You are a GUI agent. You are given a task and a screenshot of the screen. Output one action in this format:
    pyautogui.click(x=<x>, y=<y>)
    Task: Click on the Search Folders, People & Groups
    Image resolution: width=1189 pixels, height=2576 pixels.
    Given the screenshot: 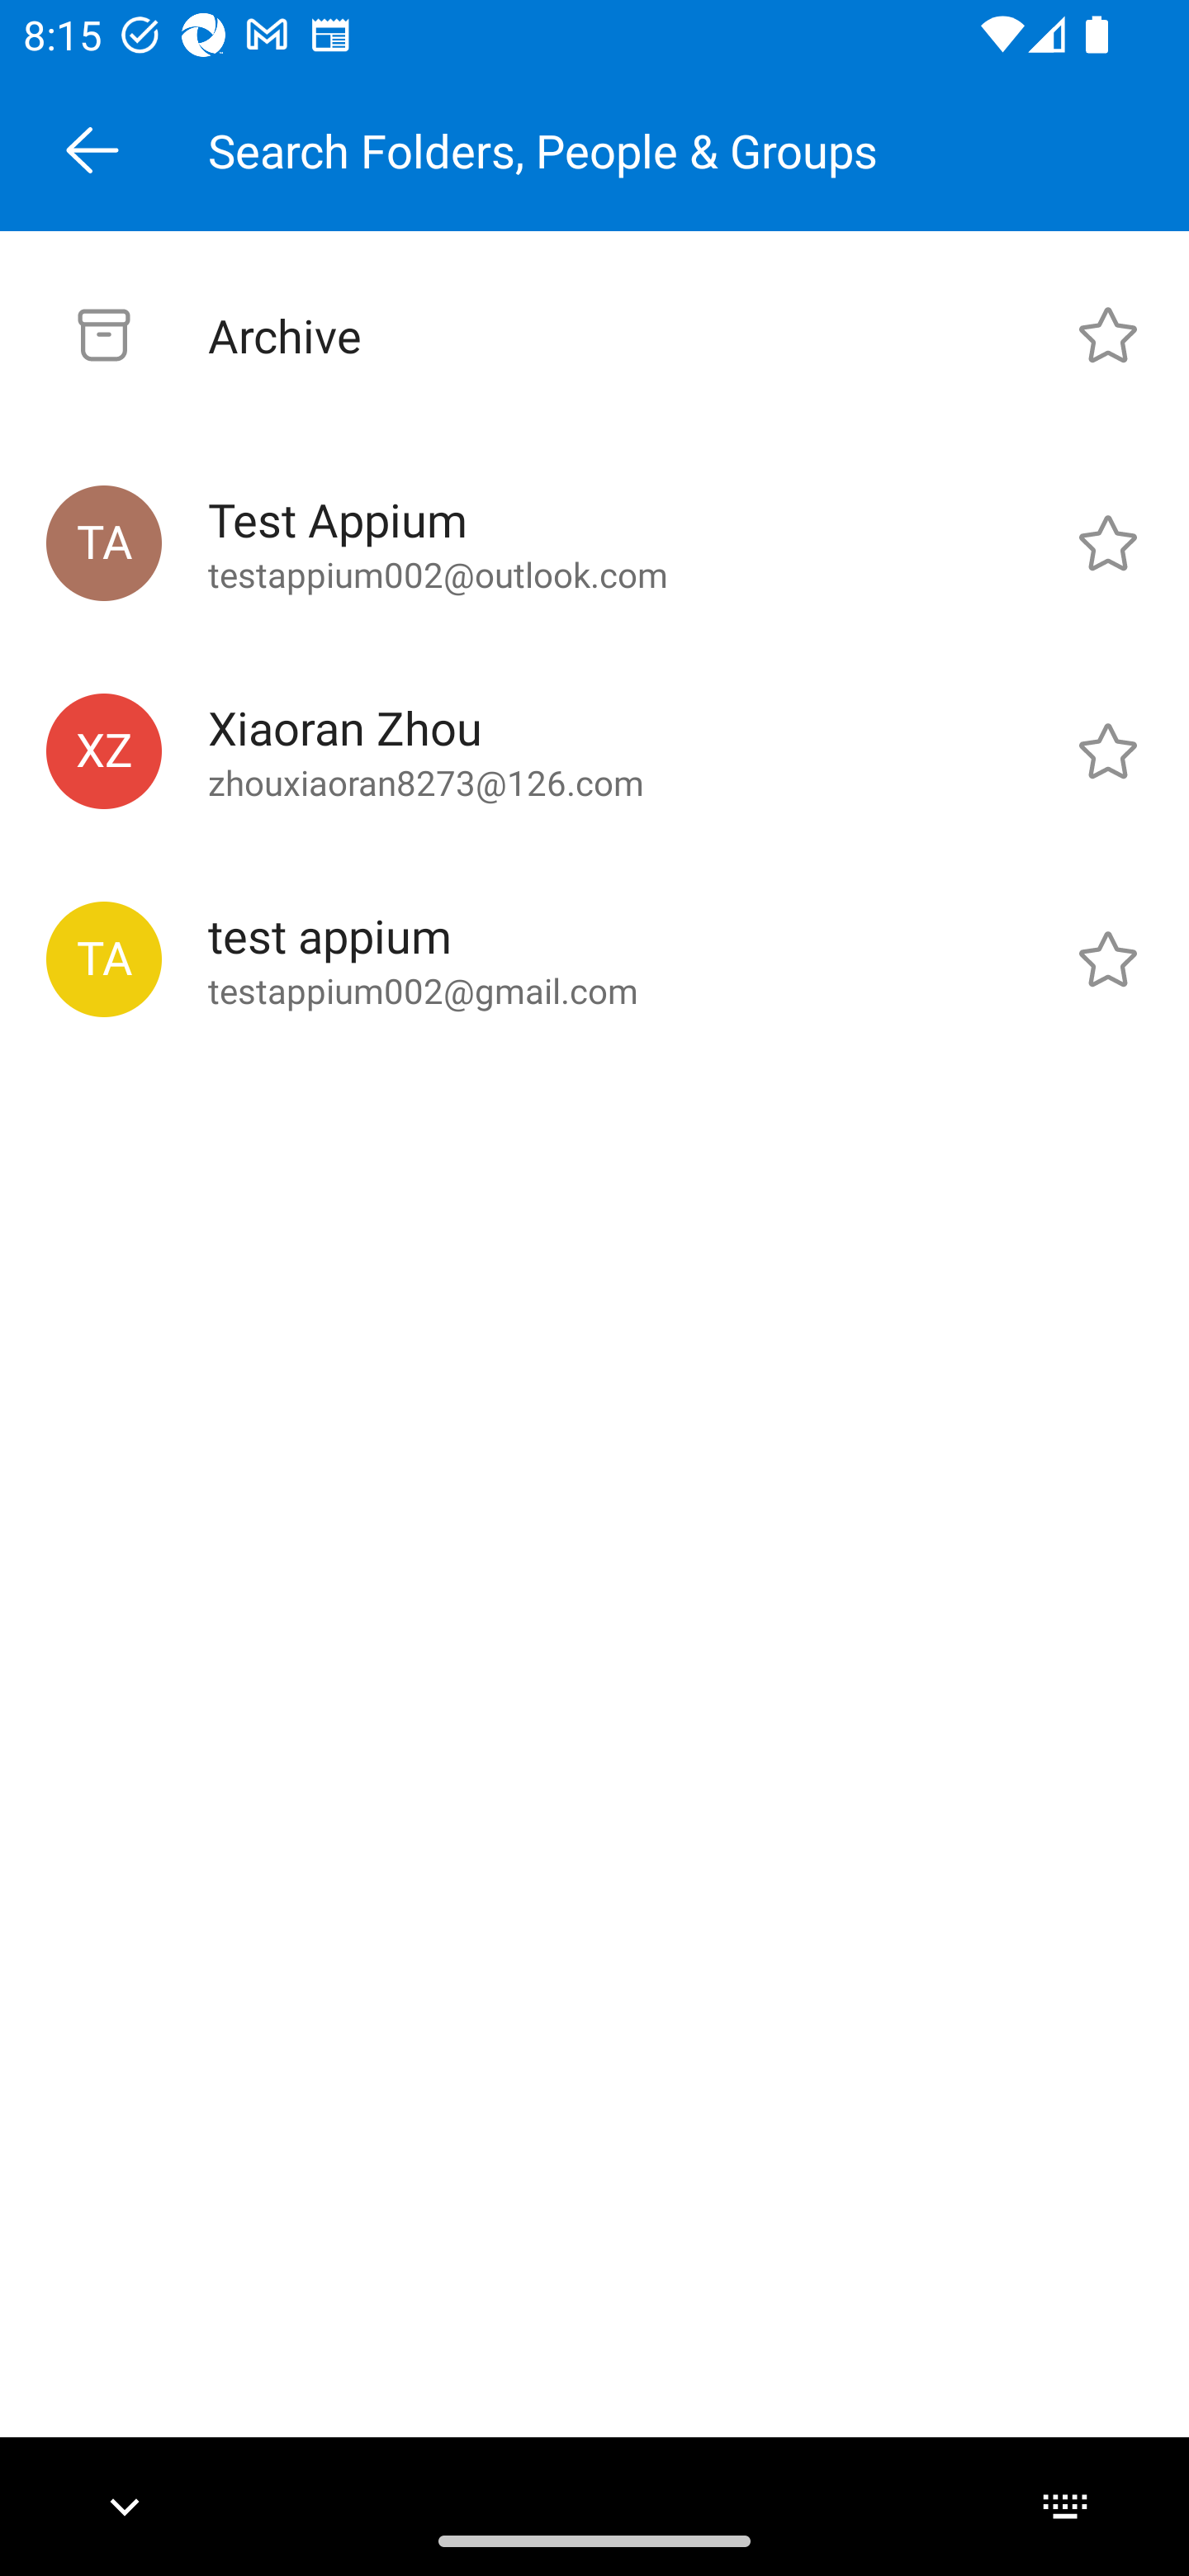 What is the action you would take?
    pyautogui.click(x=687, y=150)
    